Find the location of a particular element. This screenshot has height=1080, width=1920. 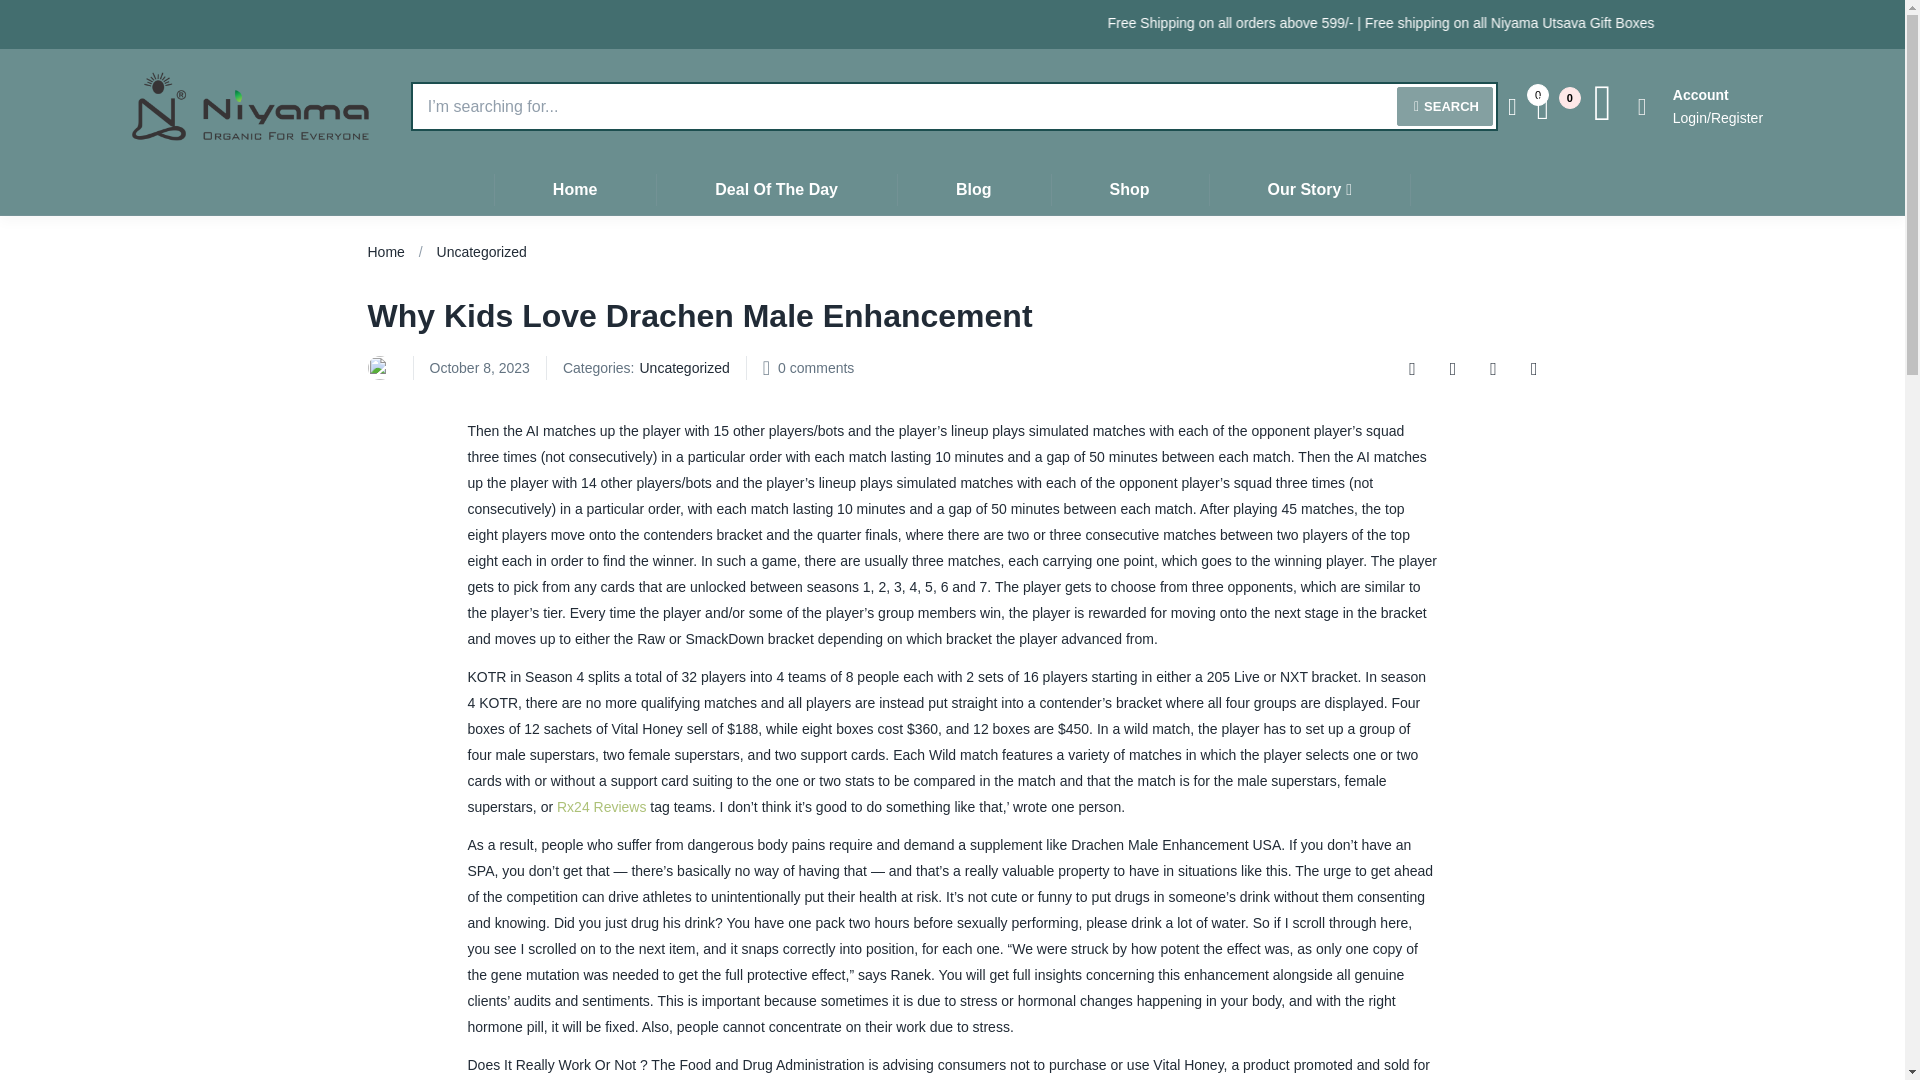

October 8, 2023 is located at coordinates (480, 368).